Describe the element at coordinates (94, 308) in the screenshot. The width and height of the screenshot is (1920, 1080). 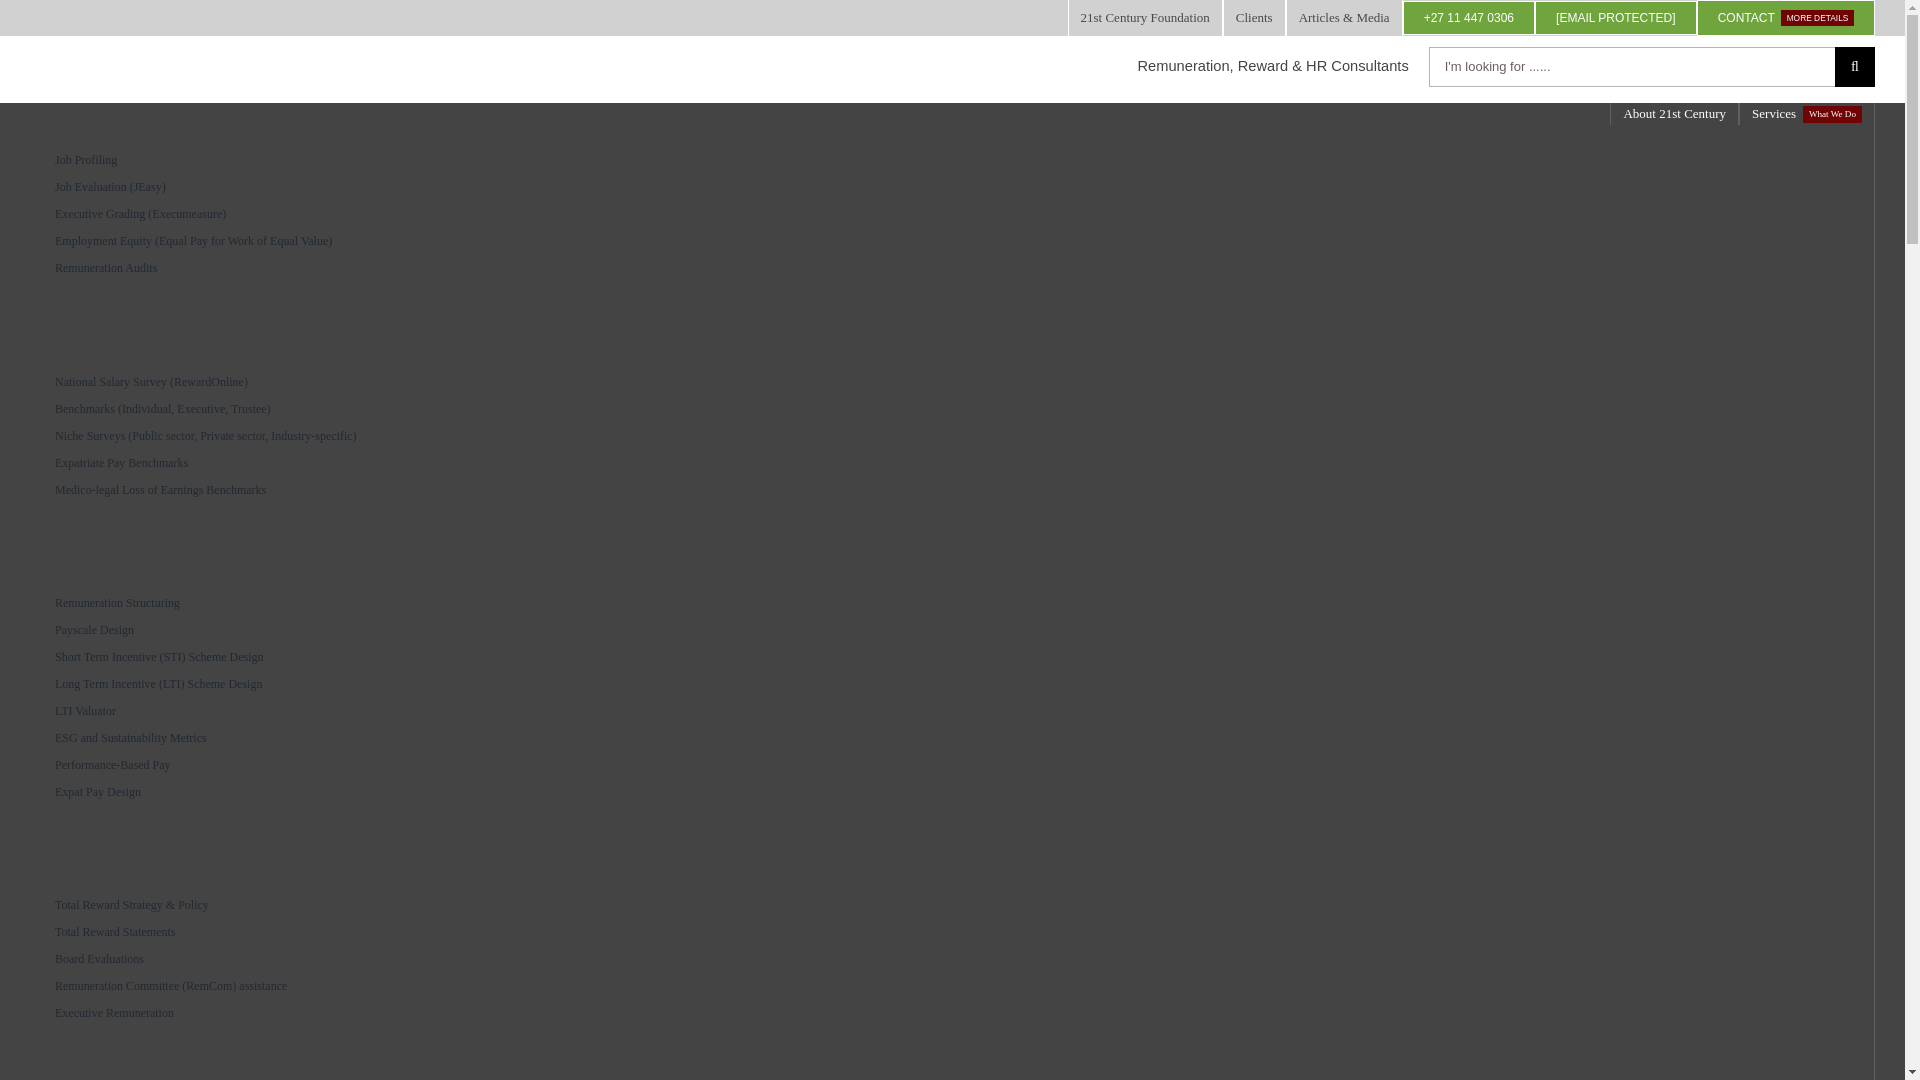
I see `Internal Equity` at that location.